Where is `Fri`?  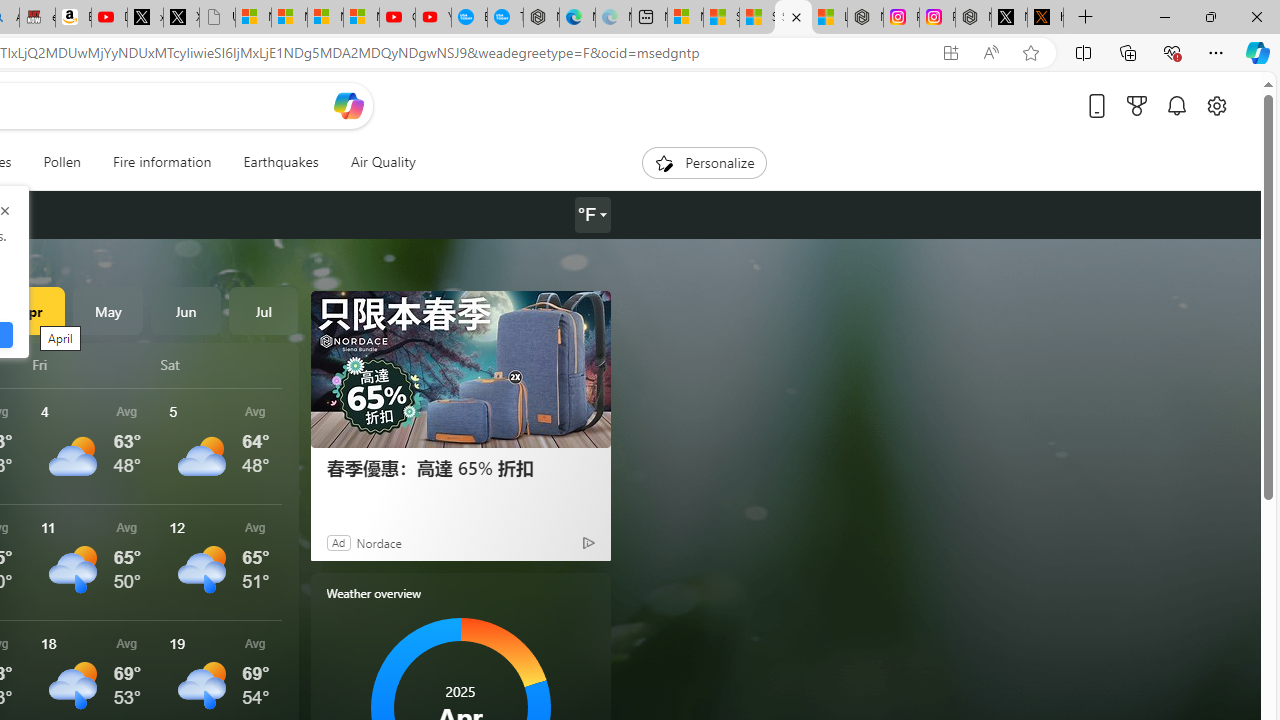 Fri is located at coordinates (93, 364).